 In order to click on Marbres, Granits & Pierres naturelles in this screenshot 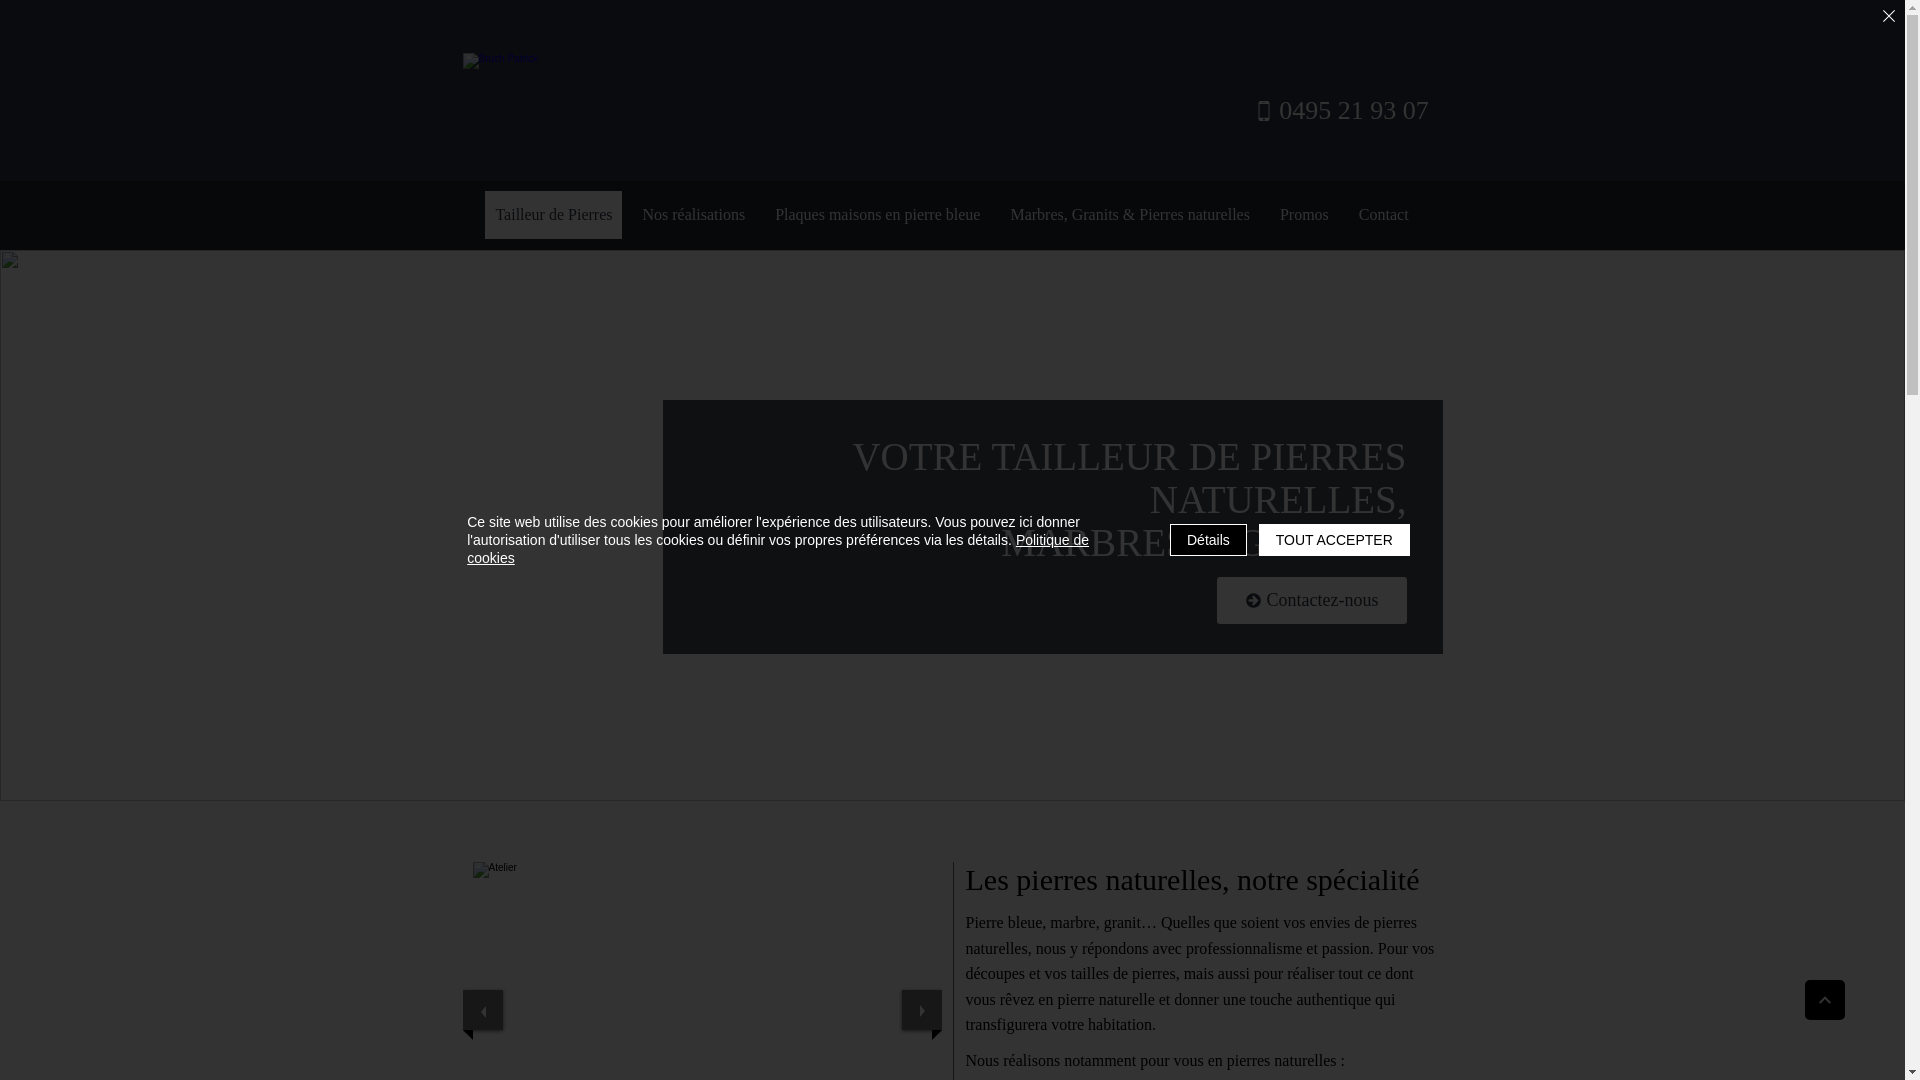, I will do `click(1130, 215)`.